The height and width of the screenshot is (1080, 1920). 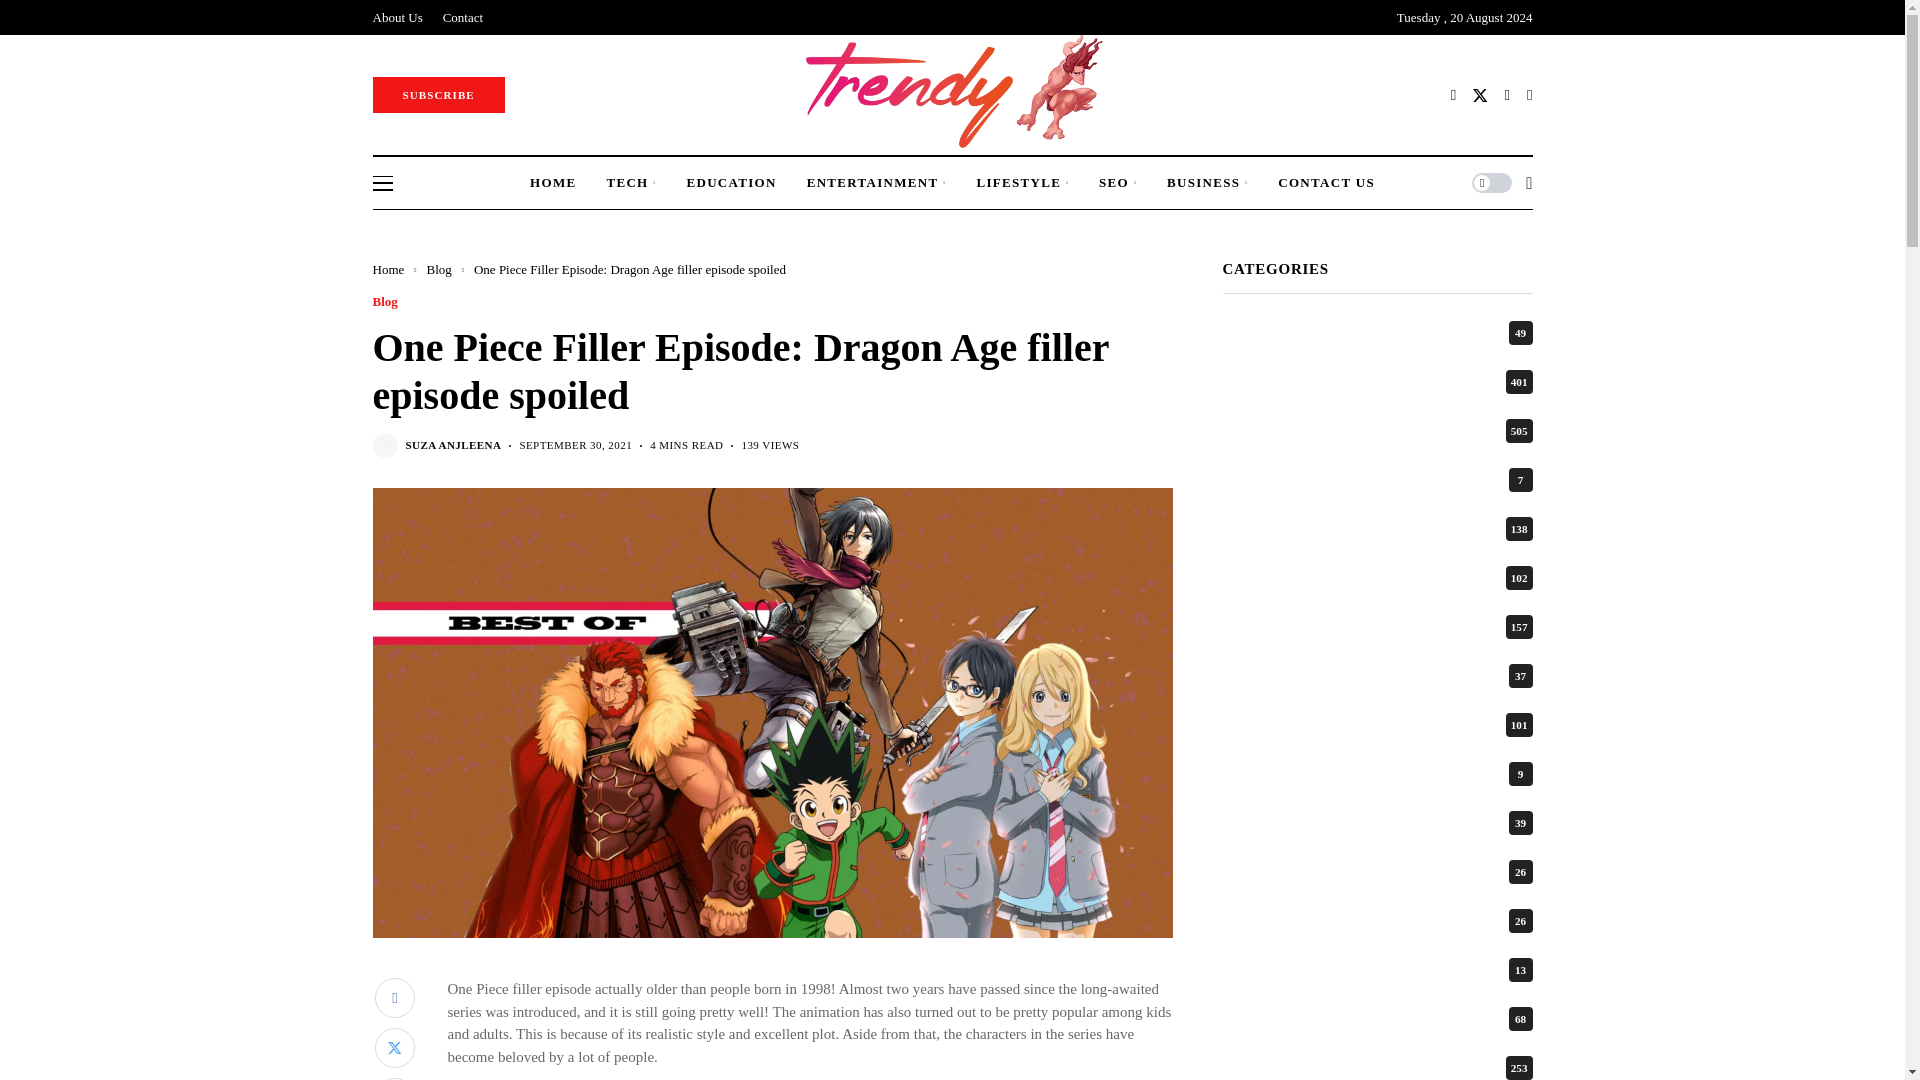 I want to click on BUSINESS, so click(x=1208, y=182).